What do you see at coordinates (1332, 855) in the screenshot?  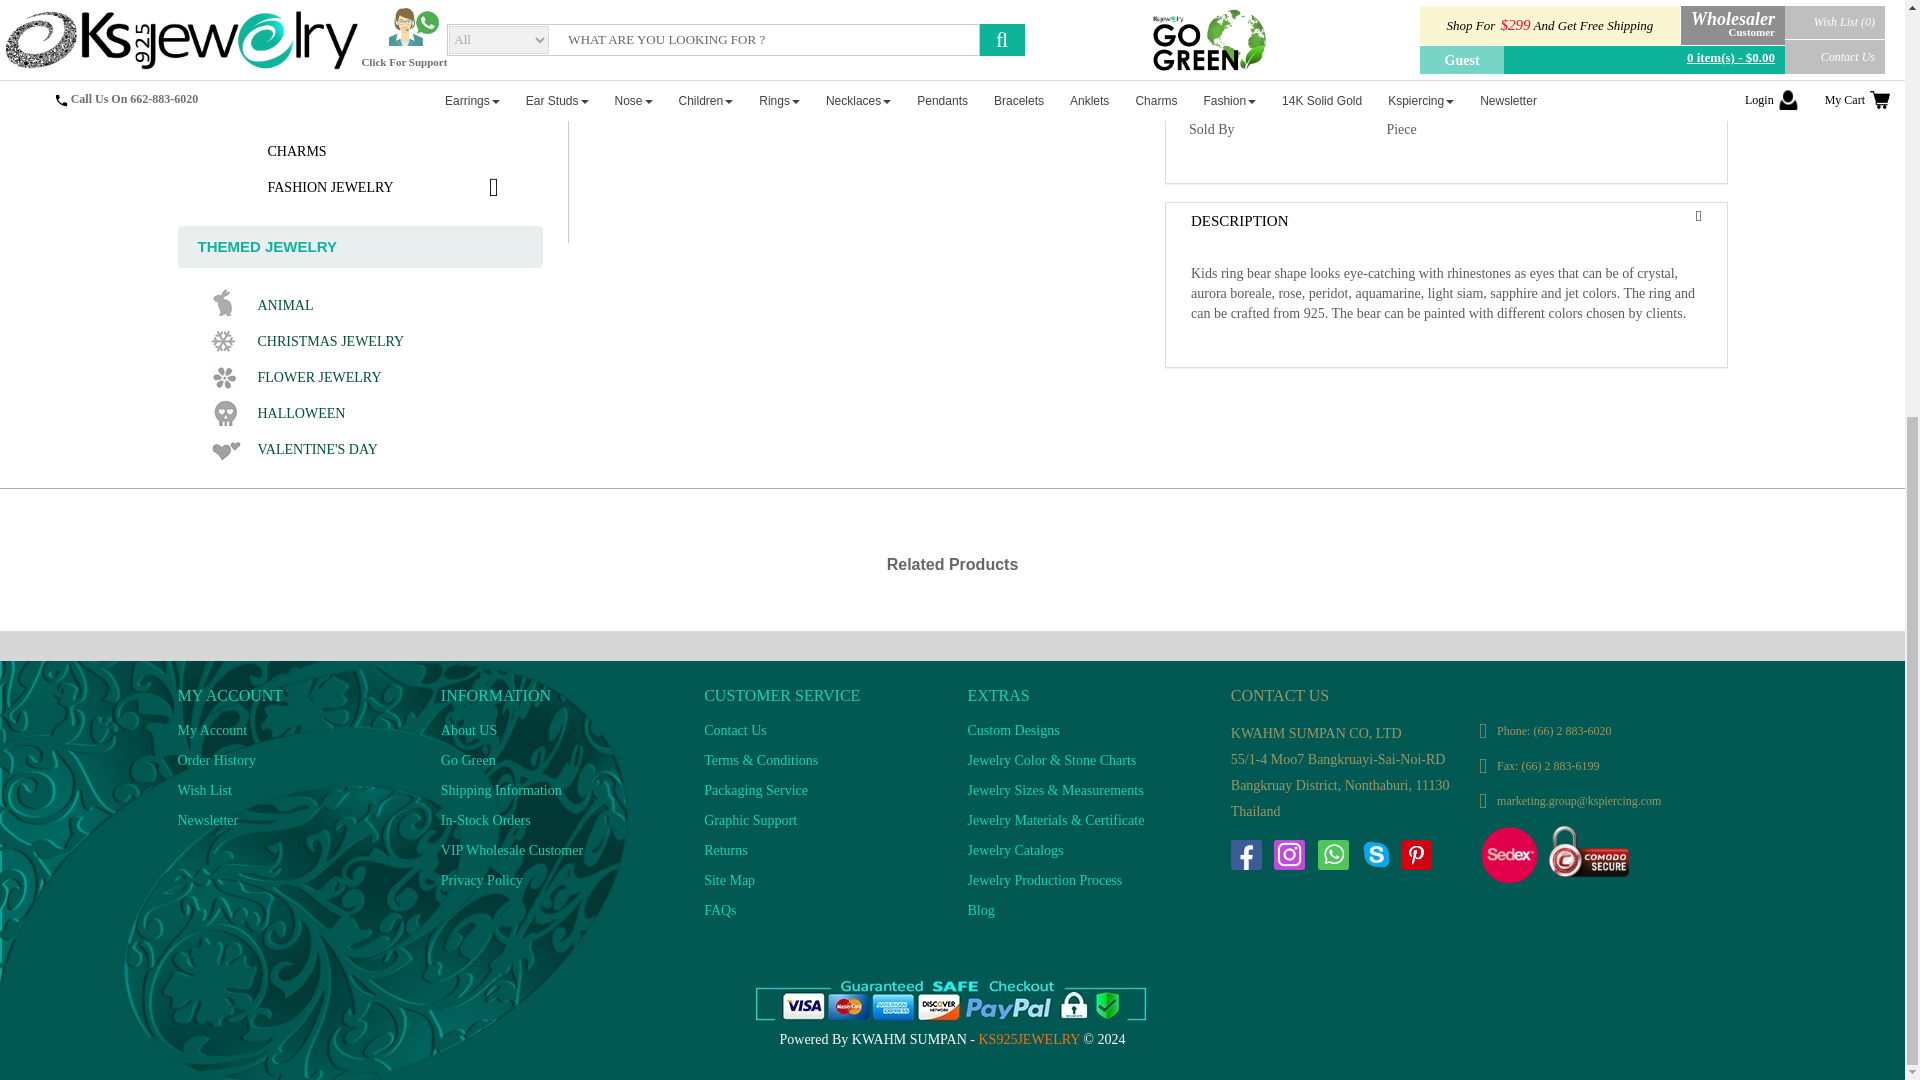 I see `Follow us on whatsapp` at bounding box center [1332, 855].